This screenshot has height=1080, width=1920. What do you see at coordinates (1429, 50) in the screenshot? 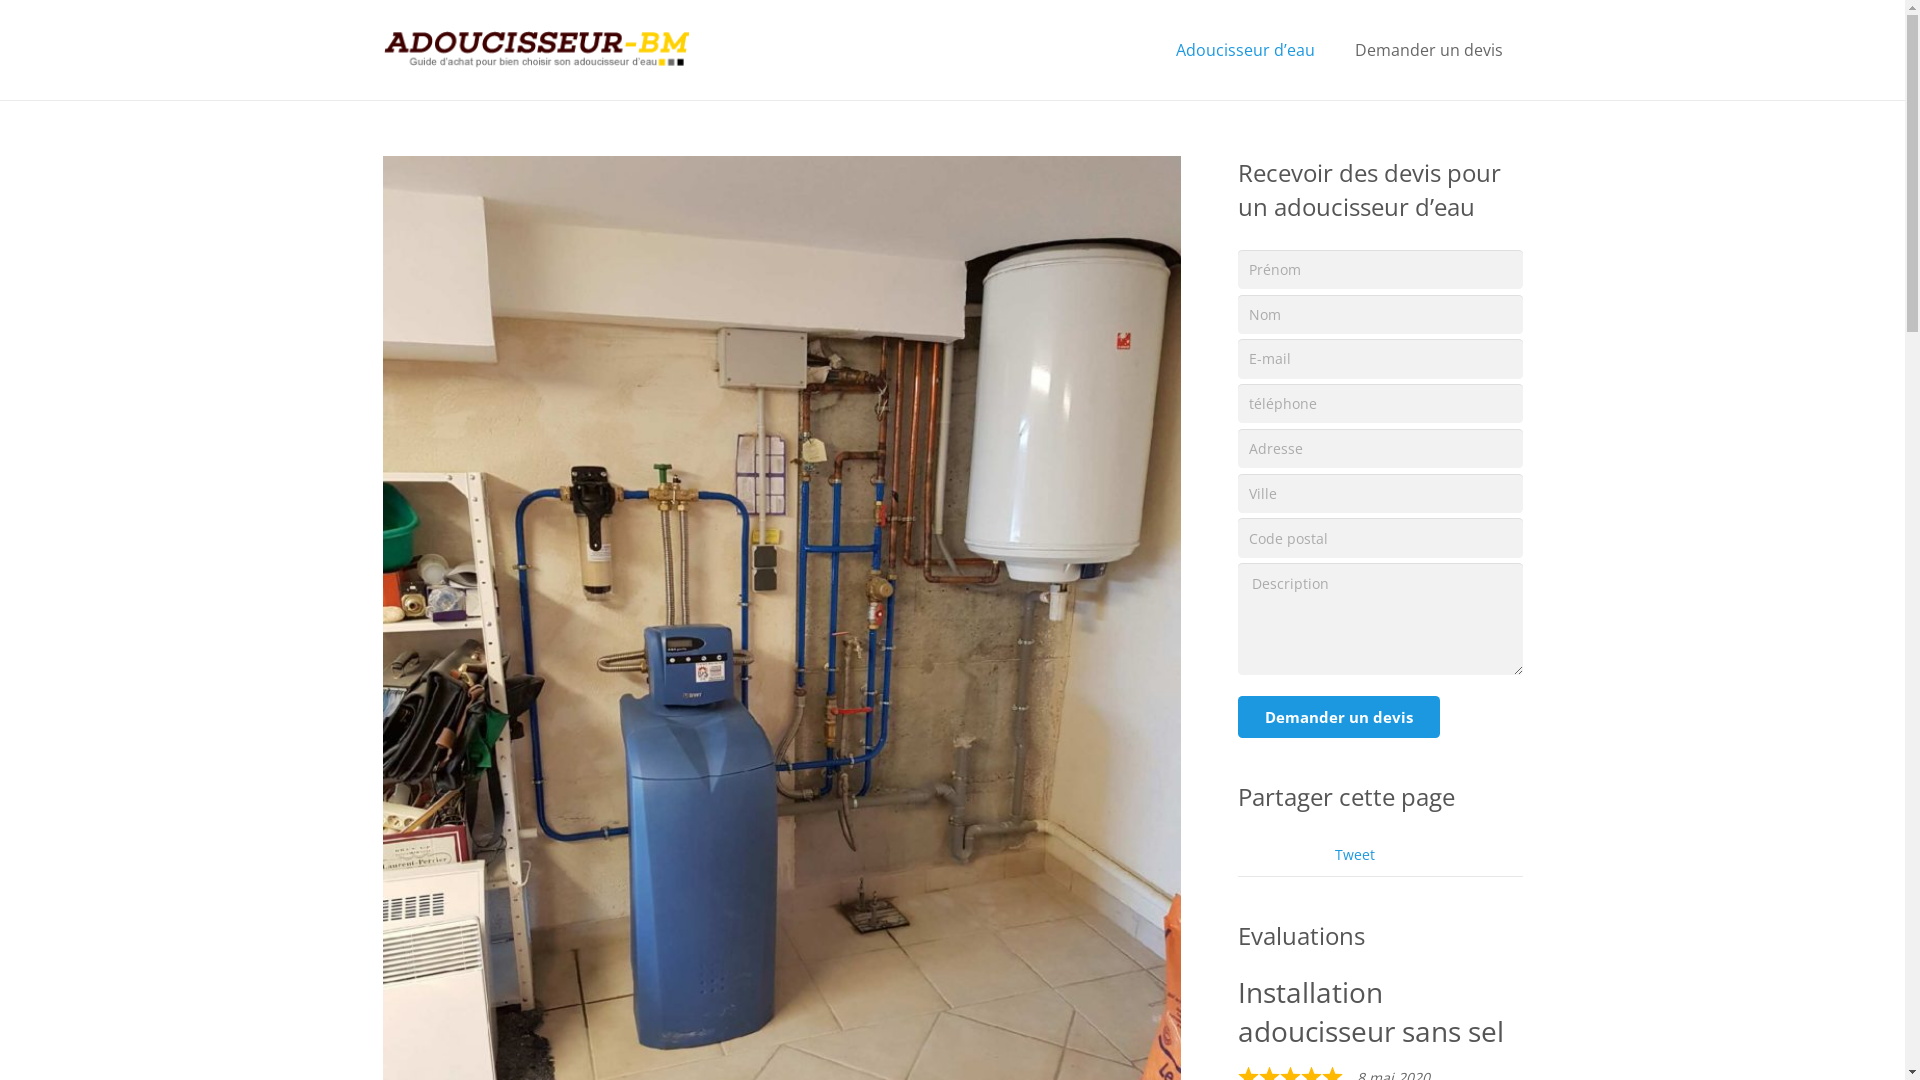
I see `Demander un devis` at bounding box center [1429, 50].